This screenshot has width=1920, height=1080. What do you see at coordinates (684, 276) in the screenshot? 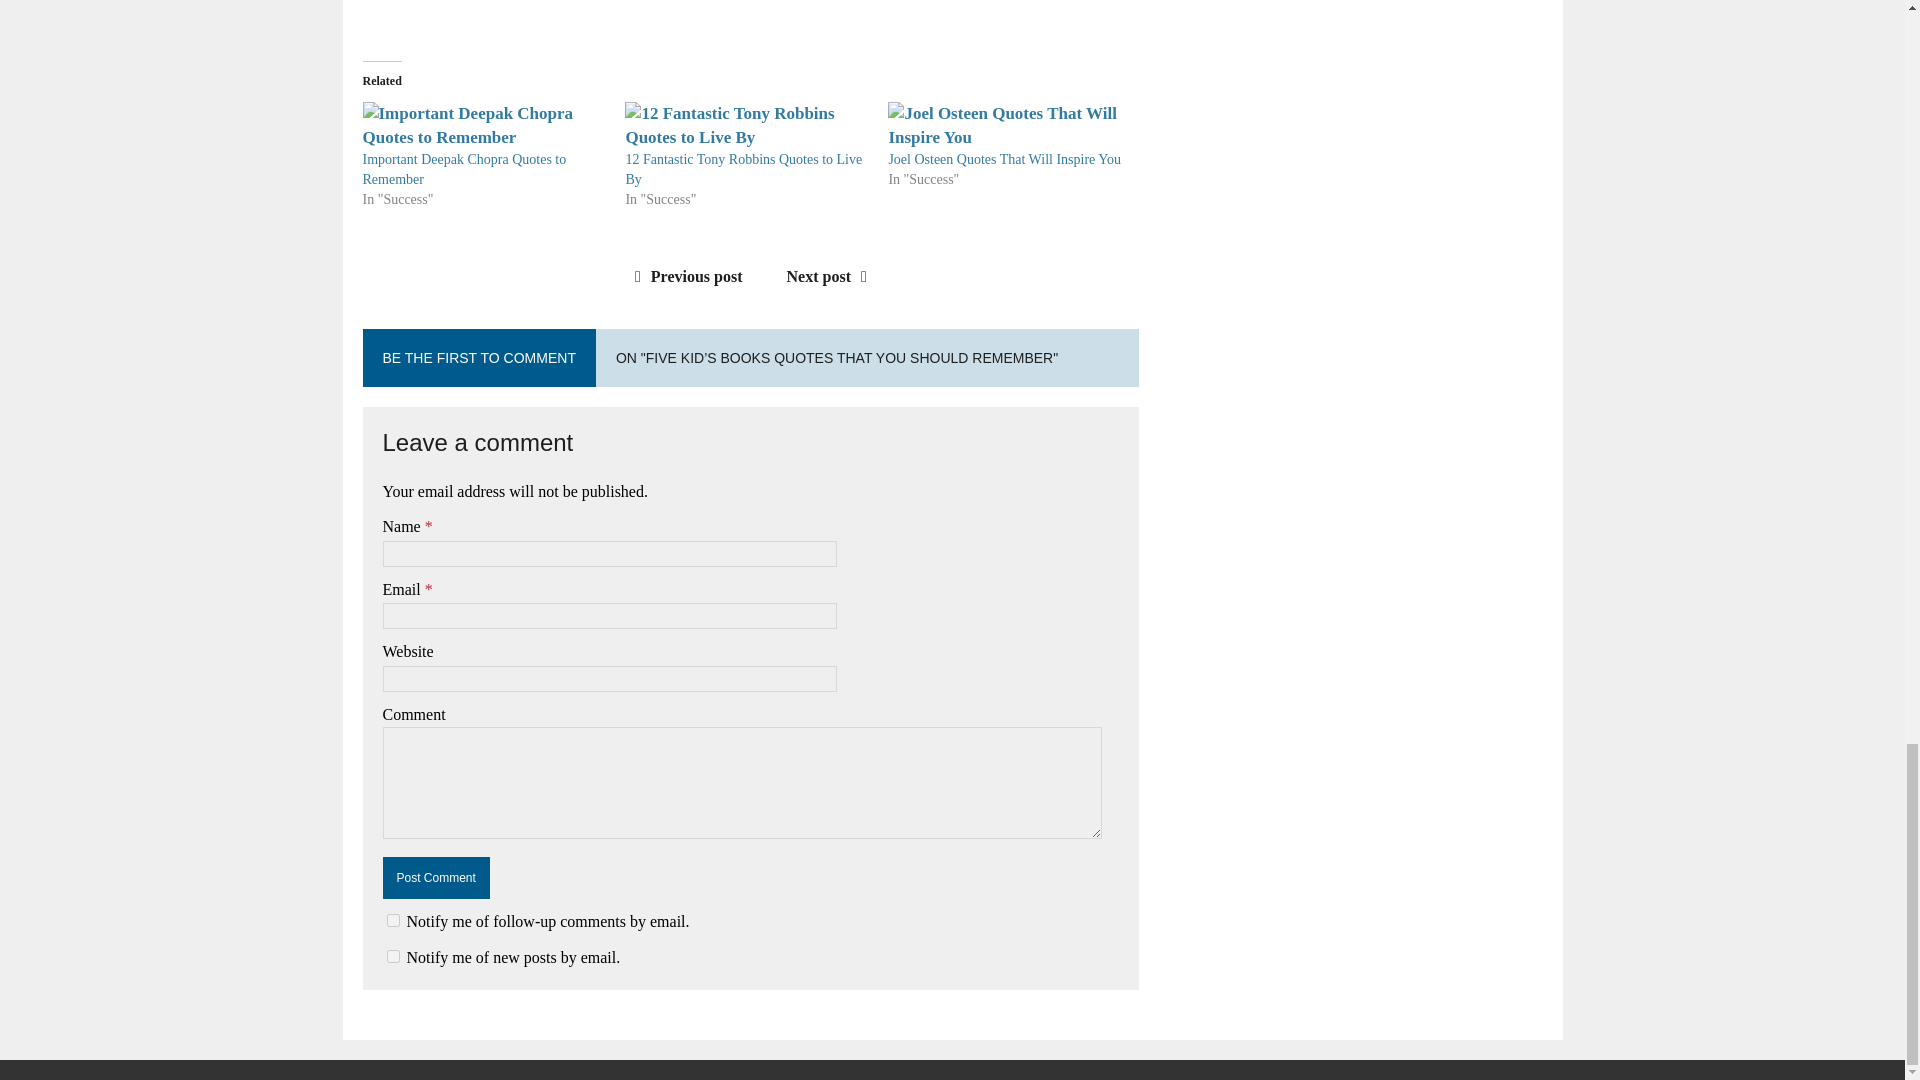
I see `Previous post` at bounding box center [684, 276].